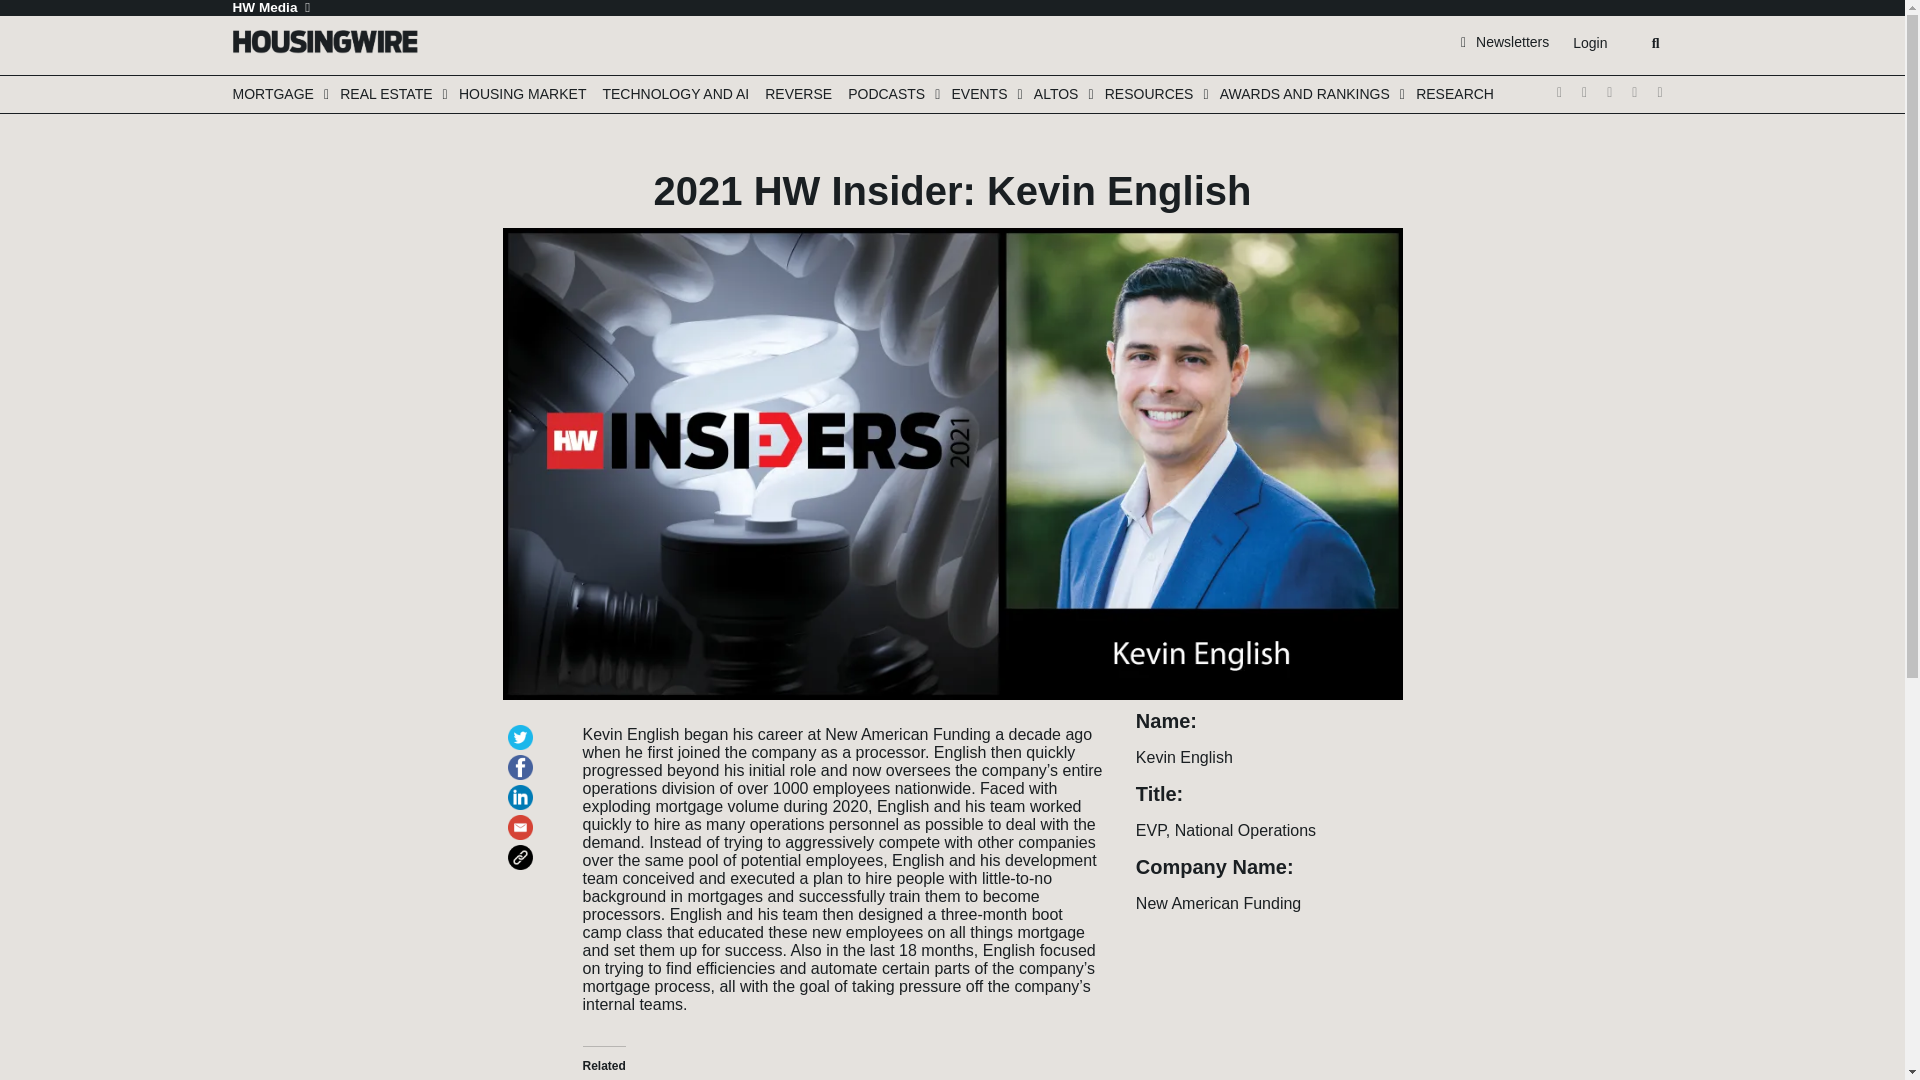 The width and height of the screenshot is (1920, 1080). Describe the element at coordinates (524, 848) in the screenshot. I see `Click to copy link` at that location.